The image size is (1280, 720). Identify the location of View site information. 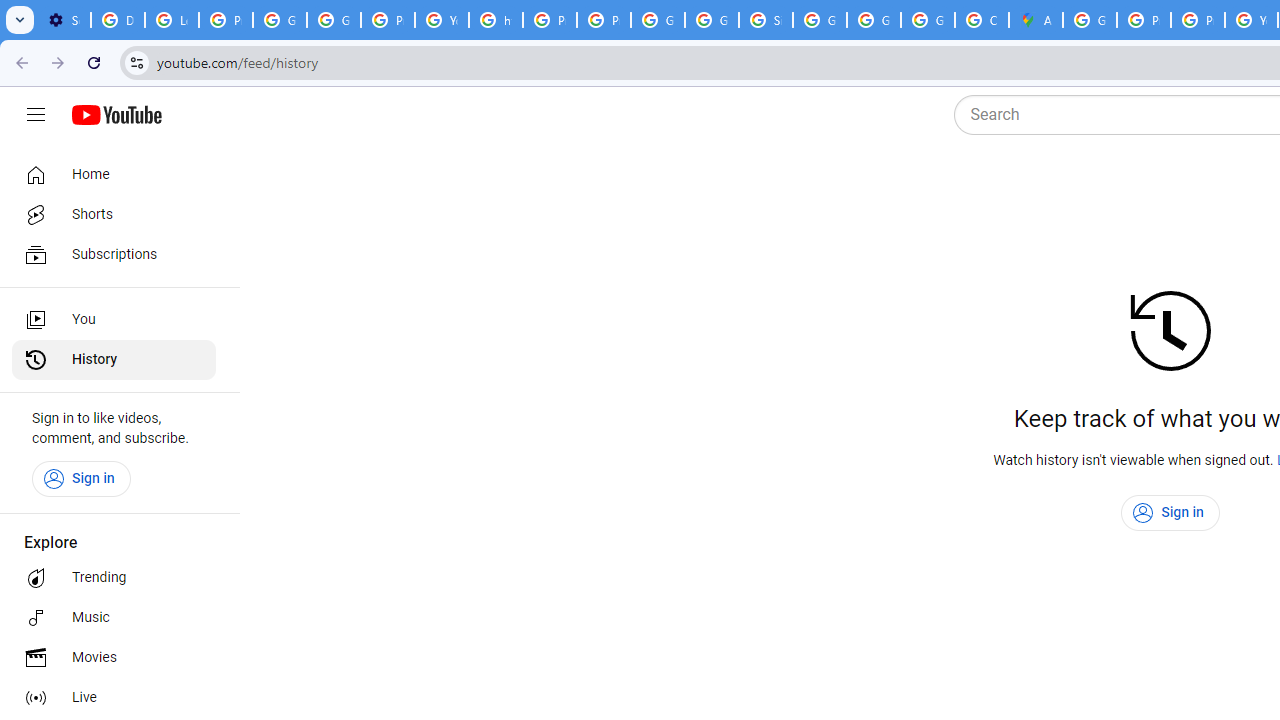
(136, 62).